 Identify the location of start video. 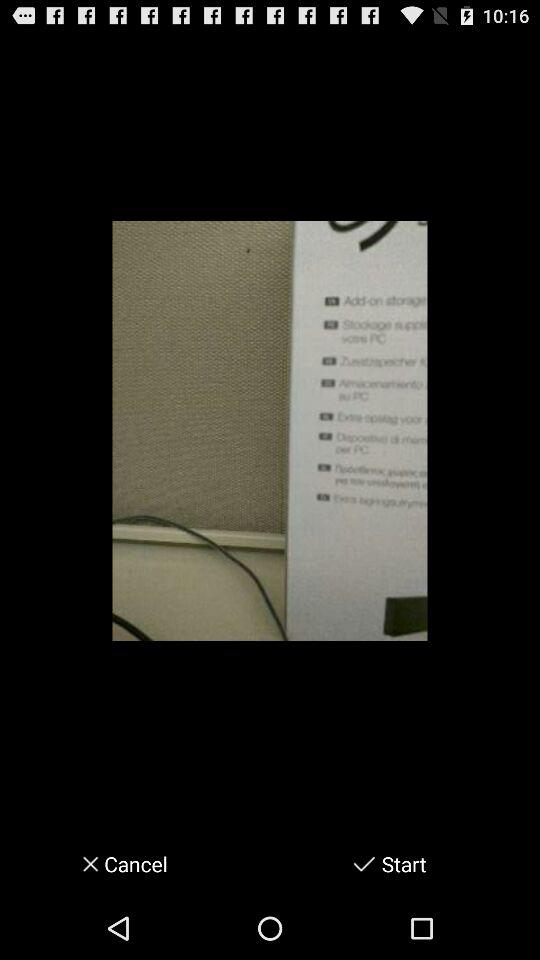
(364, 864).